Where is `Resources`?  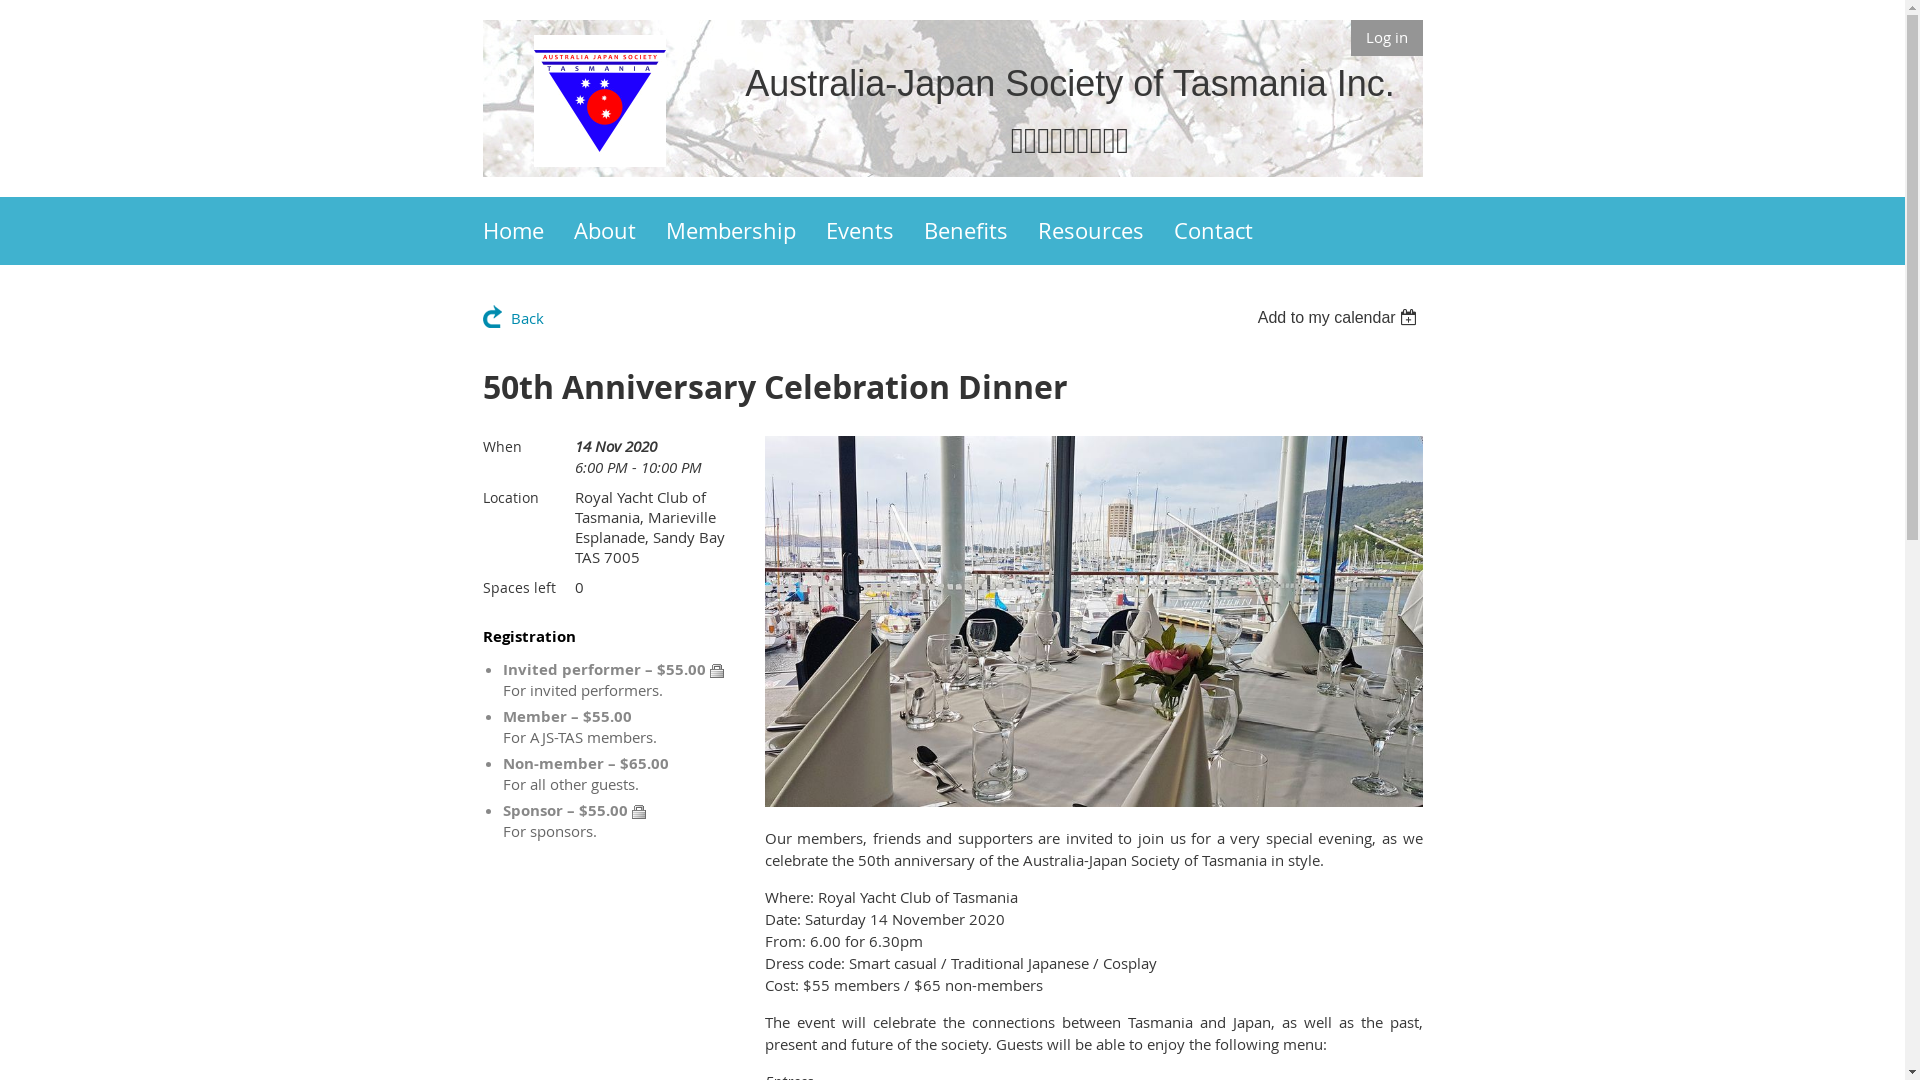 Resources is located at coordinates (1106, 231).